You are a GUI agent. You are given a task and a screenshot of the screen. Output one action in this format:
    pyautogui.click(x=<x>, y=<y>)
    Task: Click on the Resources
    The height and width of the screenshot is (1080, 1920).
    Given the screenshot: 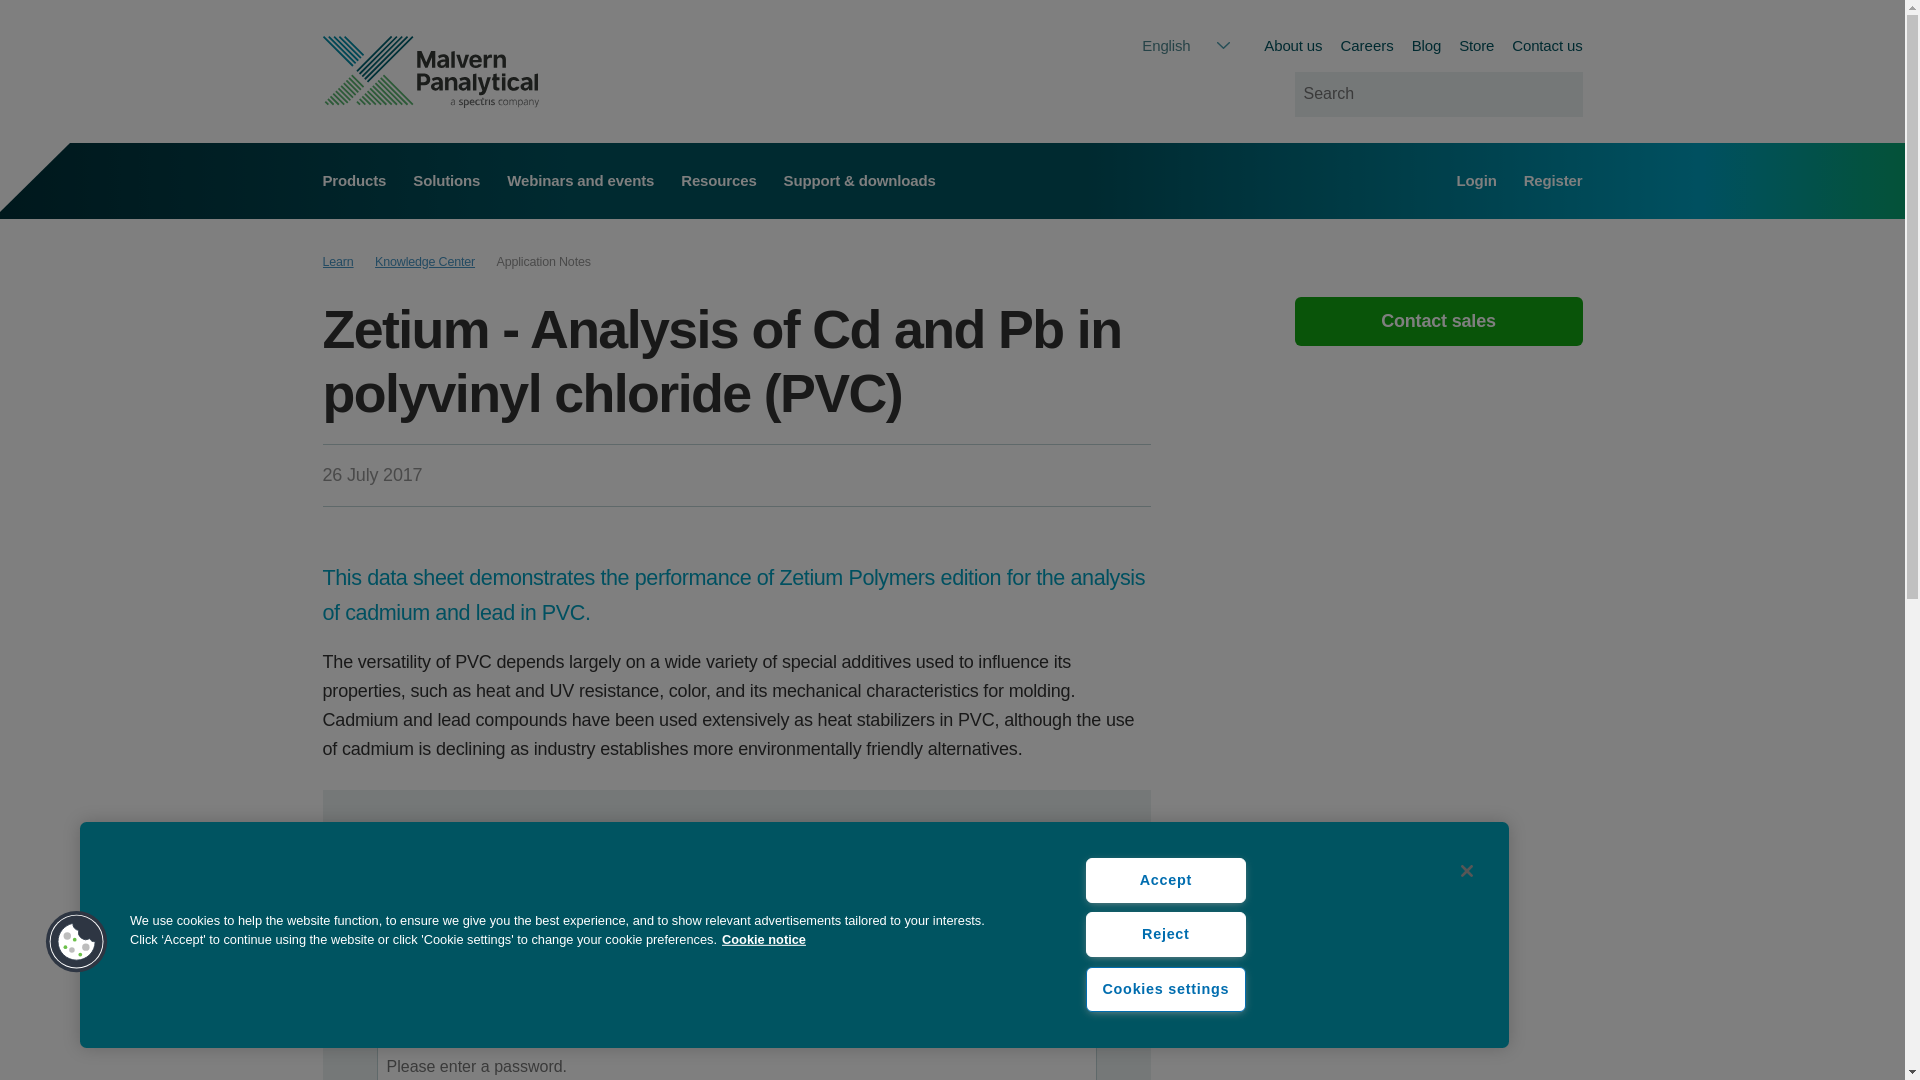 What is the action you would take?
    pyautogui.click(x=718, y=180)
    